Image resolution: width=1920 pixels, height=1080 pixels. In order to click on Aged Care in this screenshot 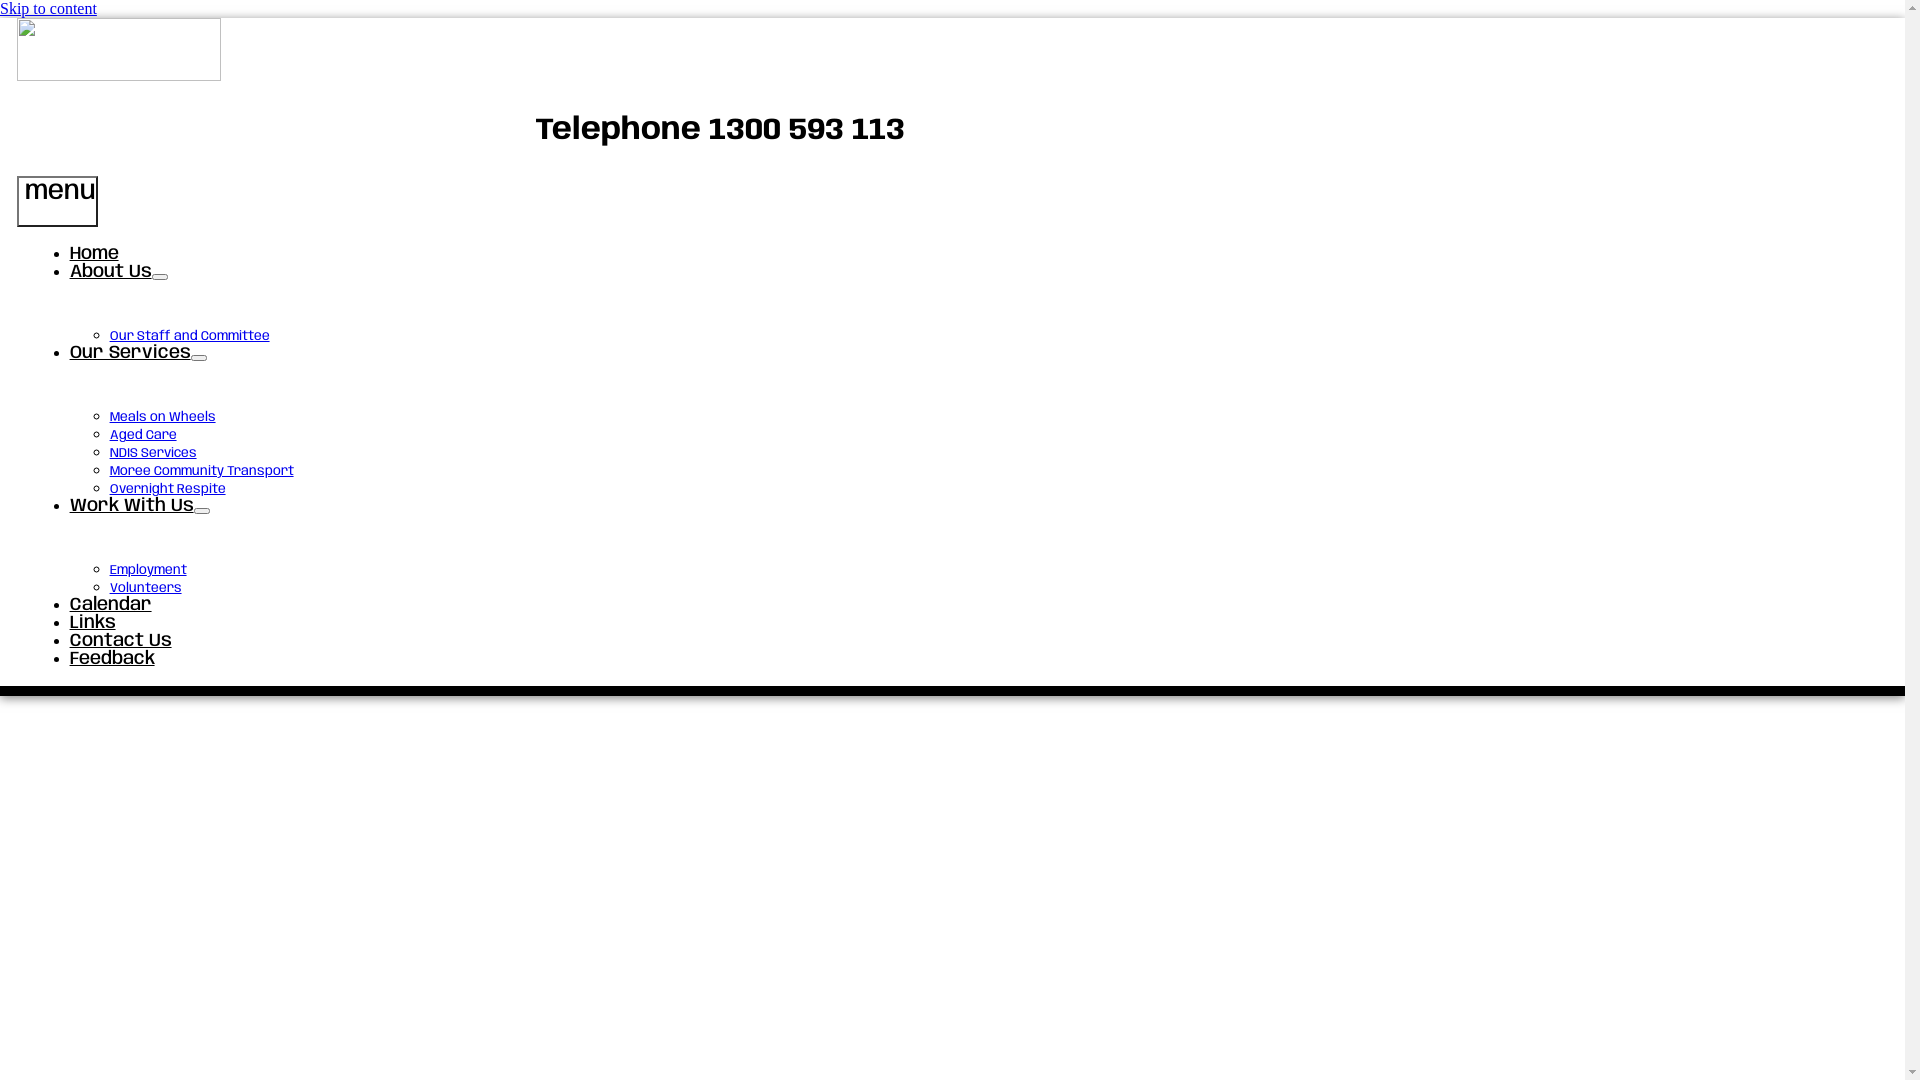, I will do `click(144, 436)`.